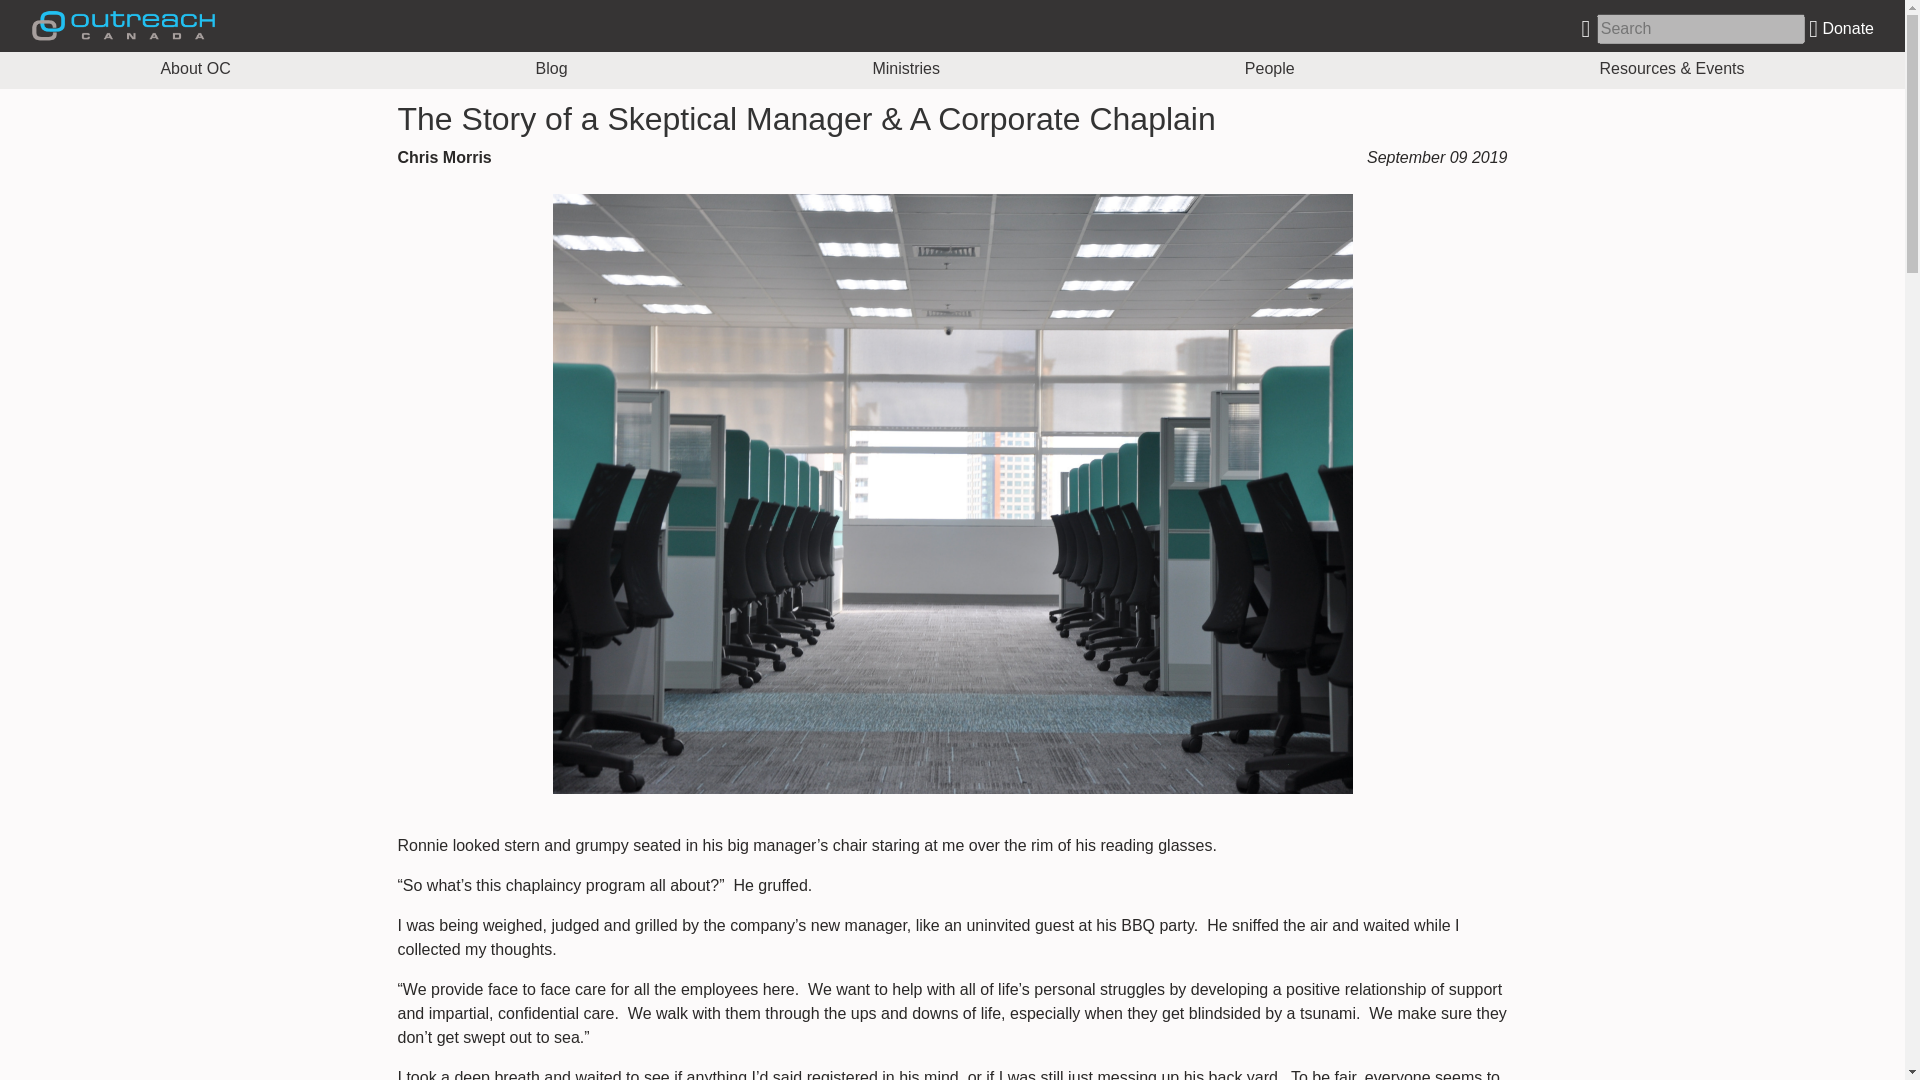 The image size is (1920, 1080). Describe the element at coordinates (906, 69) in the screenshot. I see `Ministries` at that location.